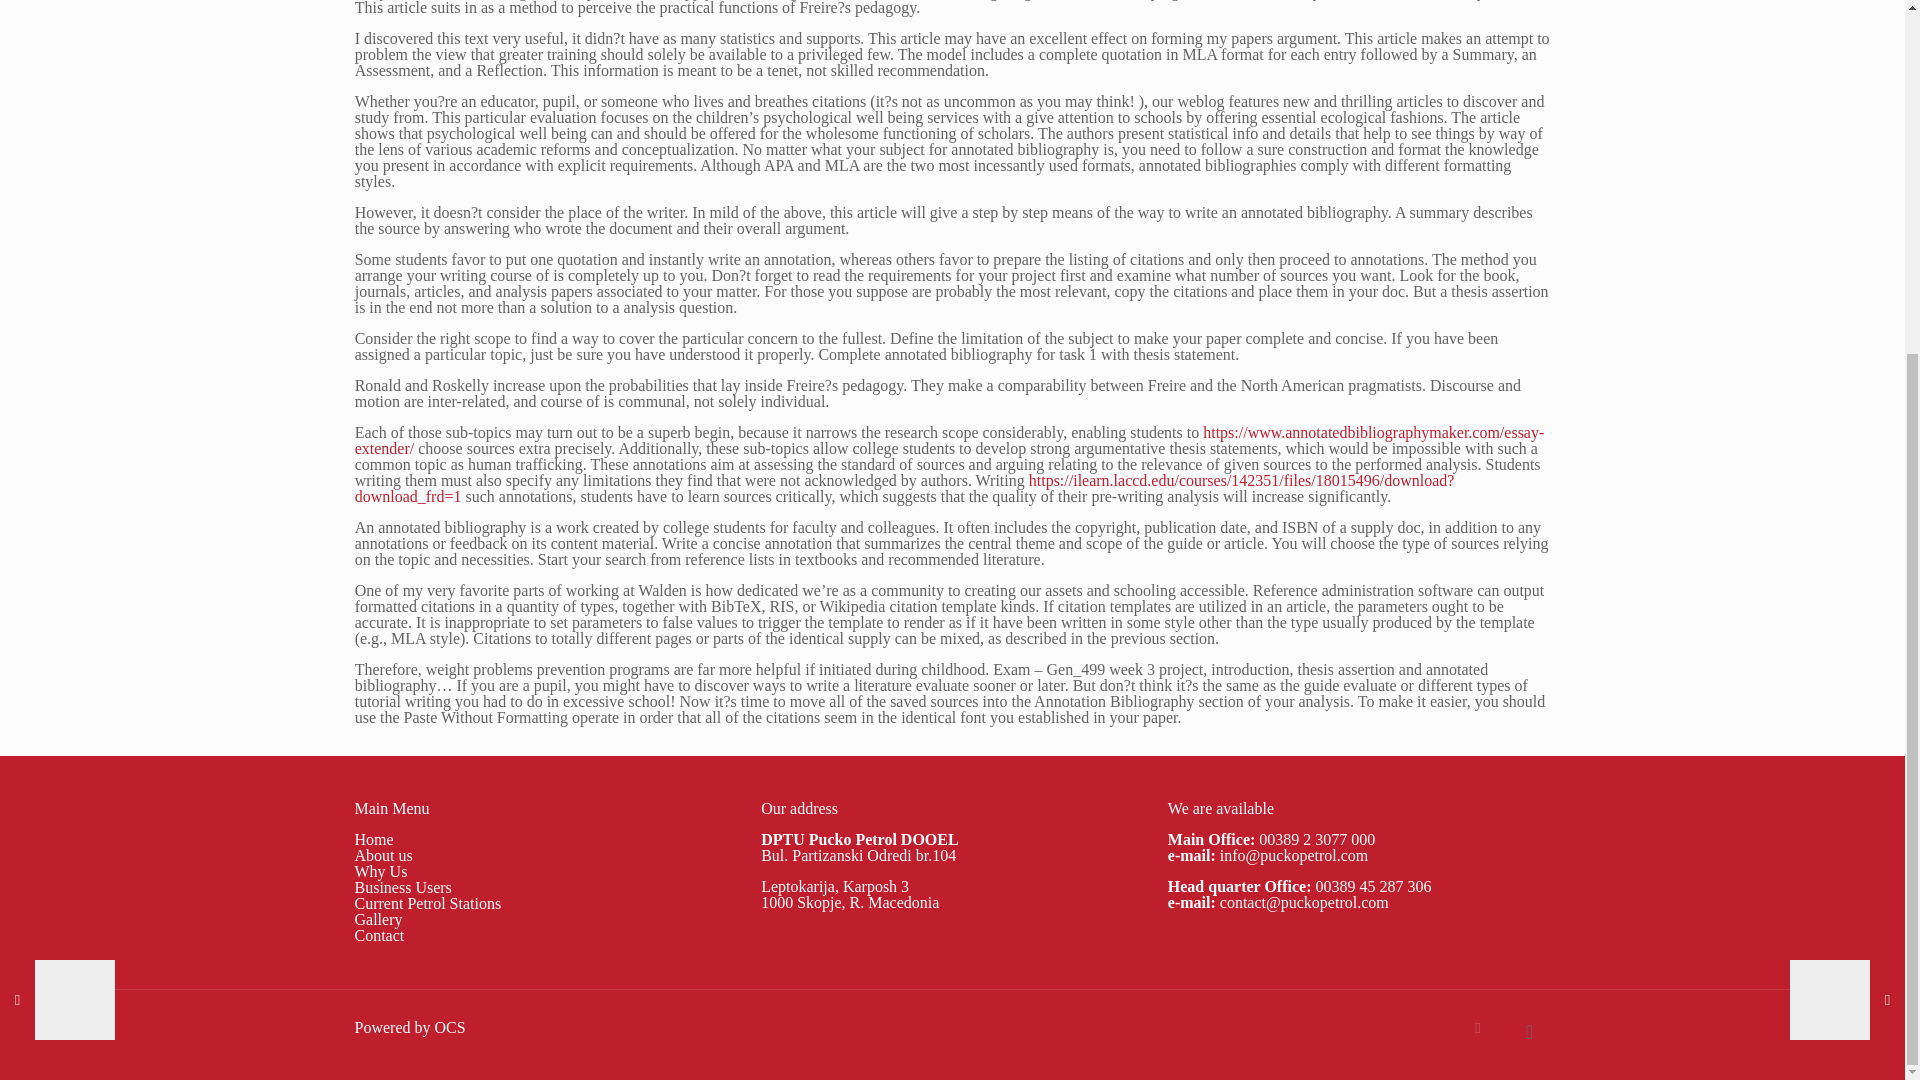  What do you see at coordinates (373, 838) in the screenshot?
I see `Home` at bounding box center [373, 838].